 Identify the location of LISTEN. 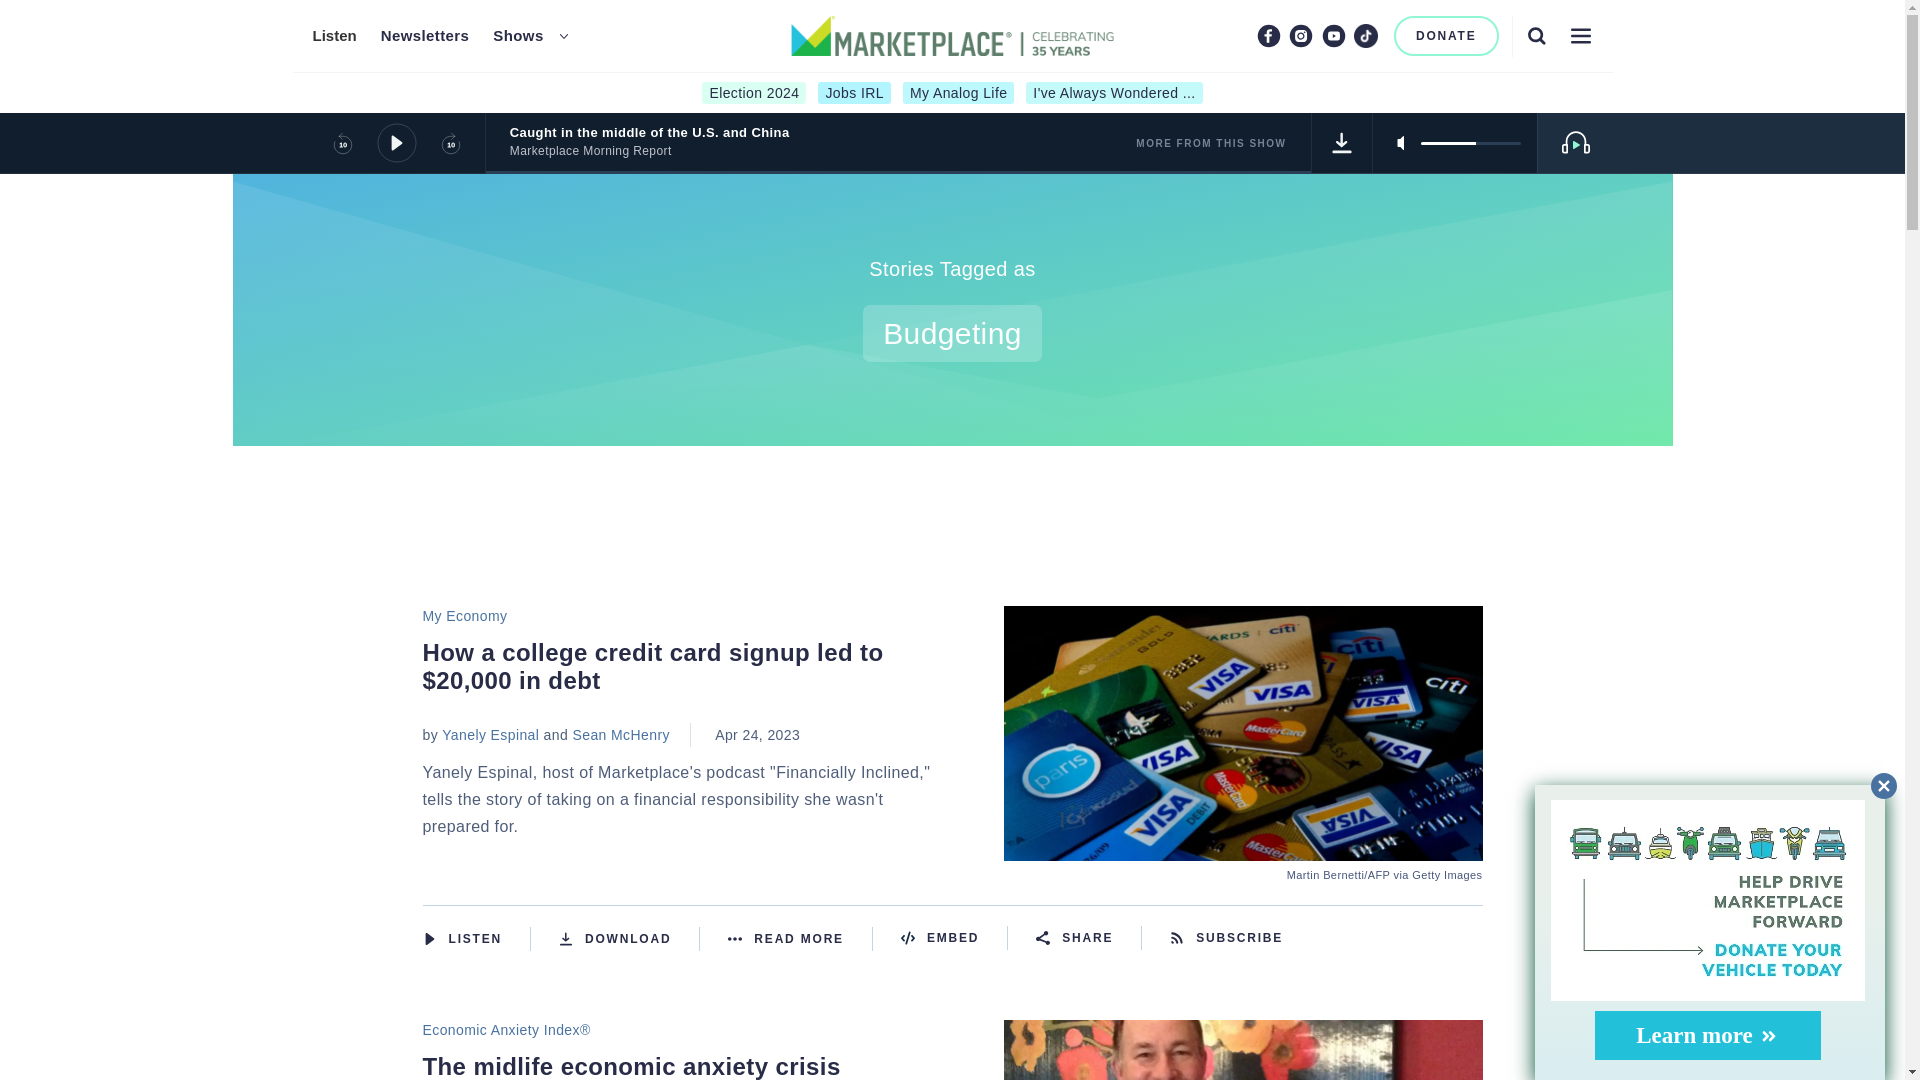
(428, 939).